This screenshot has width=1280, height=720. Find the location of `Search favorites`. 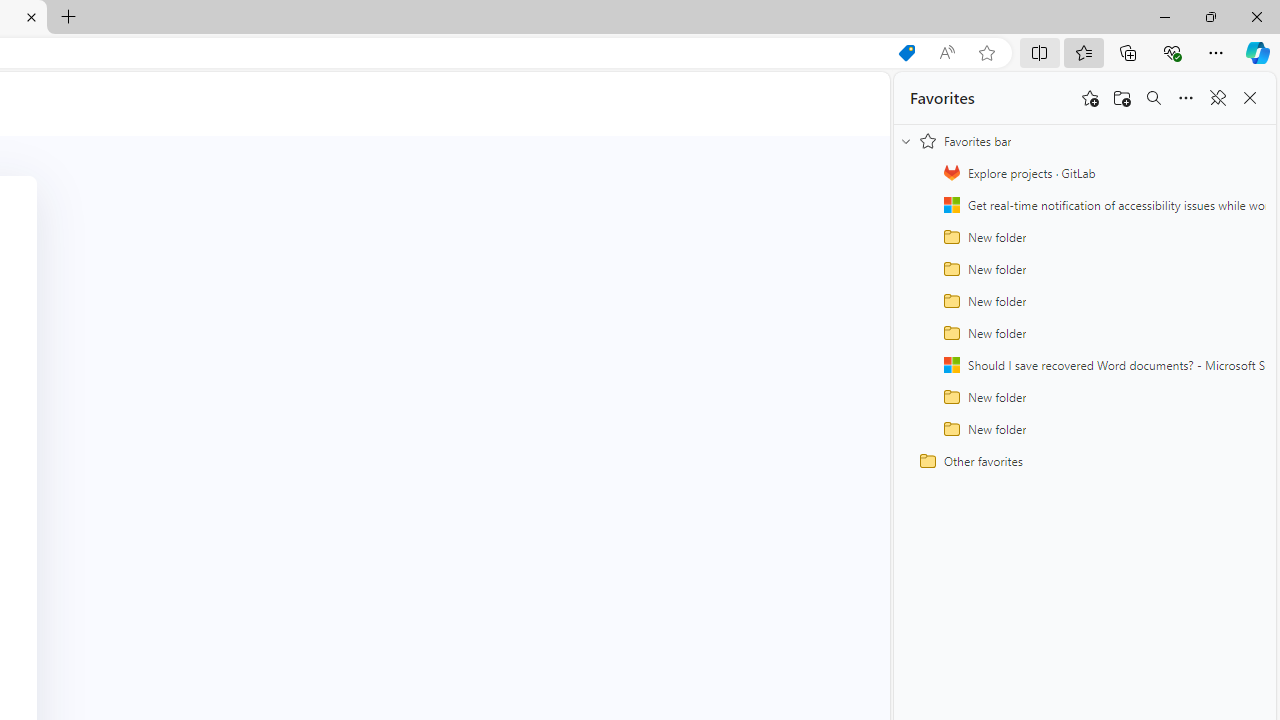

Search favorites is located at coordinates (1154, 98).